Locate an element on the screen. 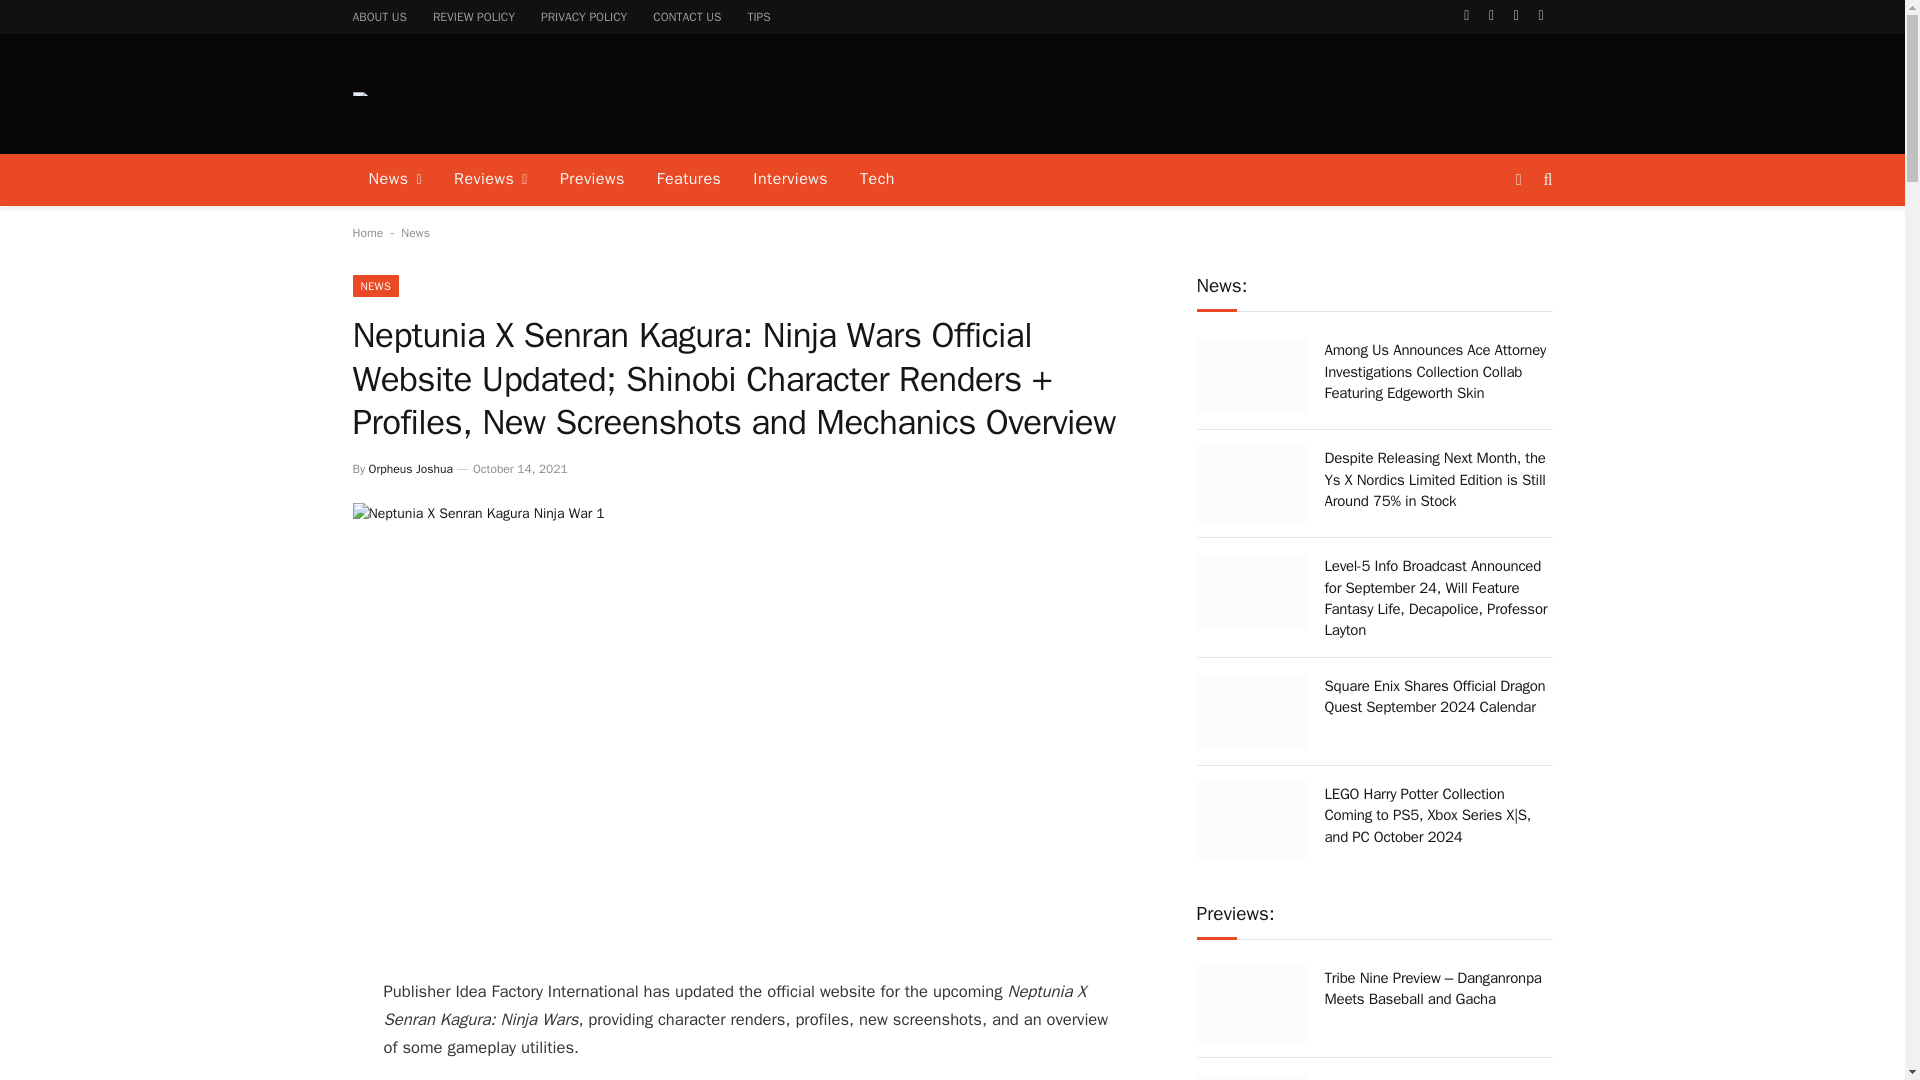 This screenshot has width=1920, height=1080. ABOUT US is located at coordinates (380, 16).